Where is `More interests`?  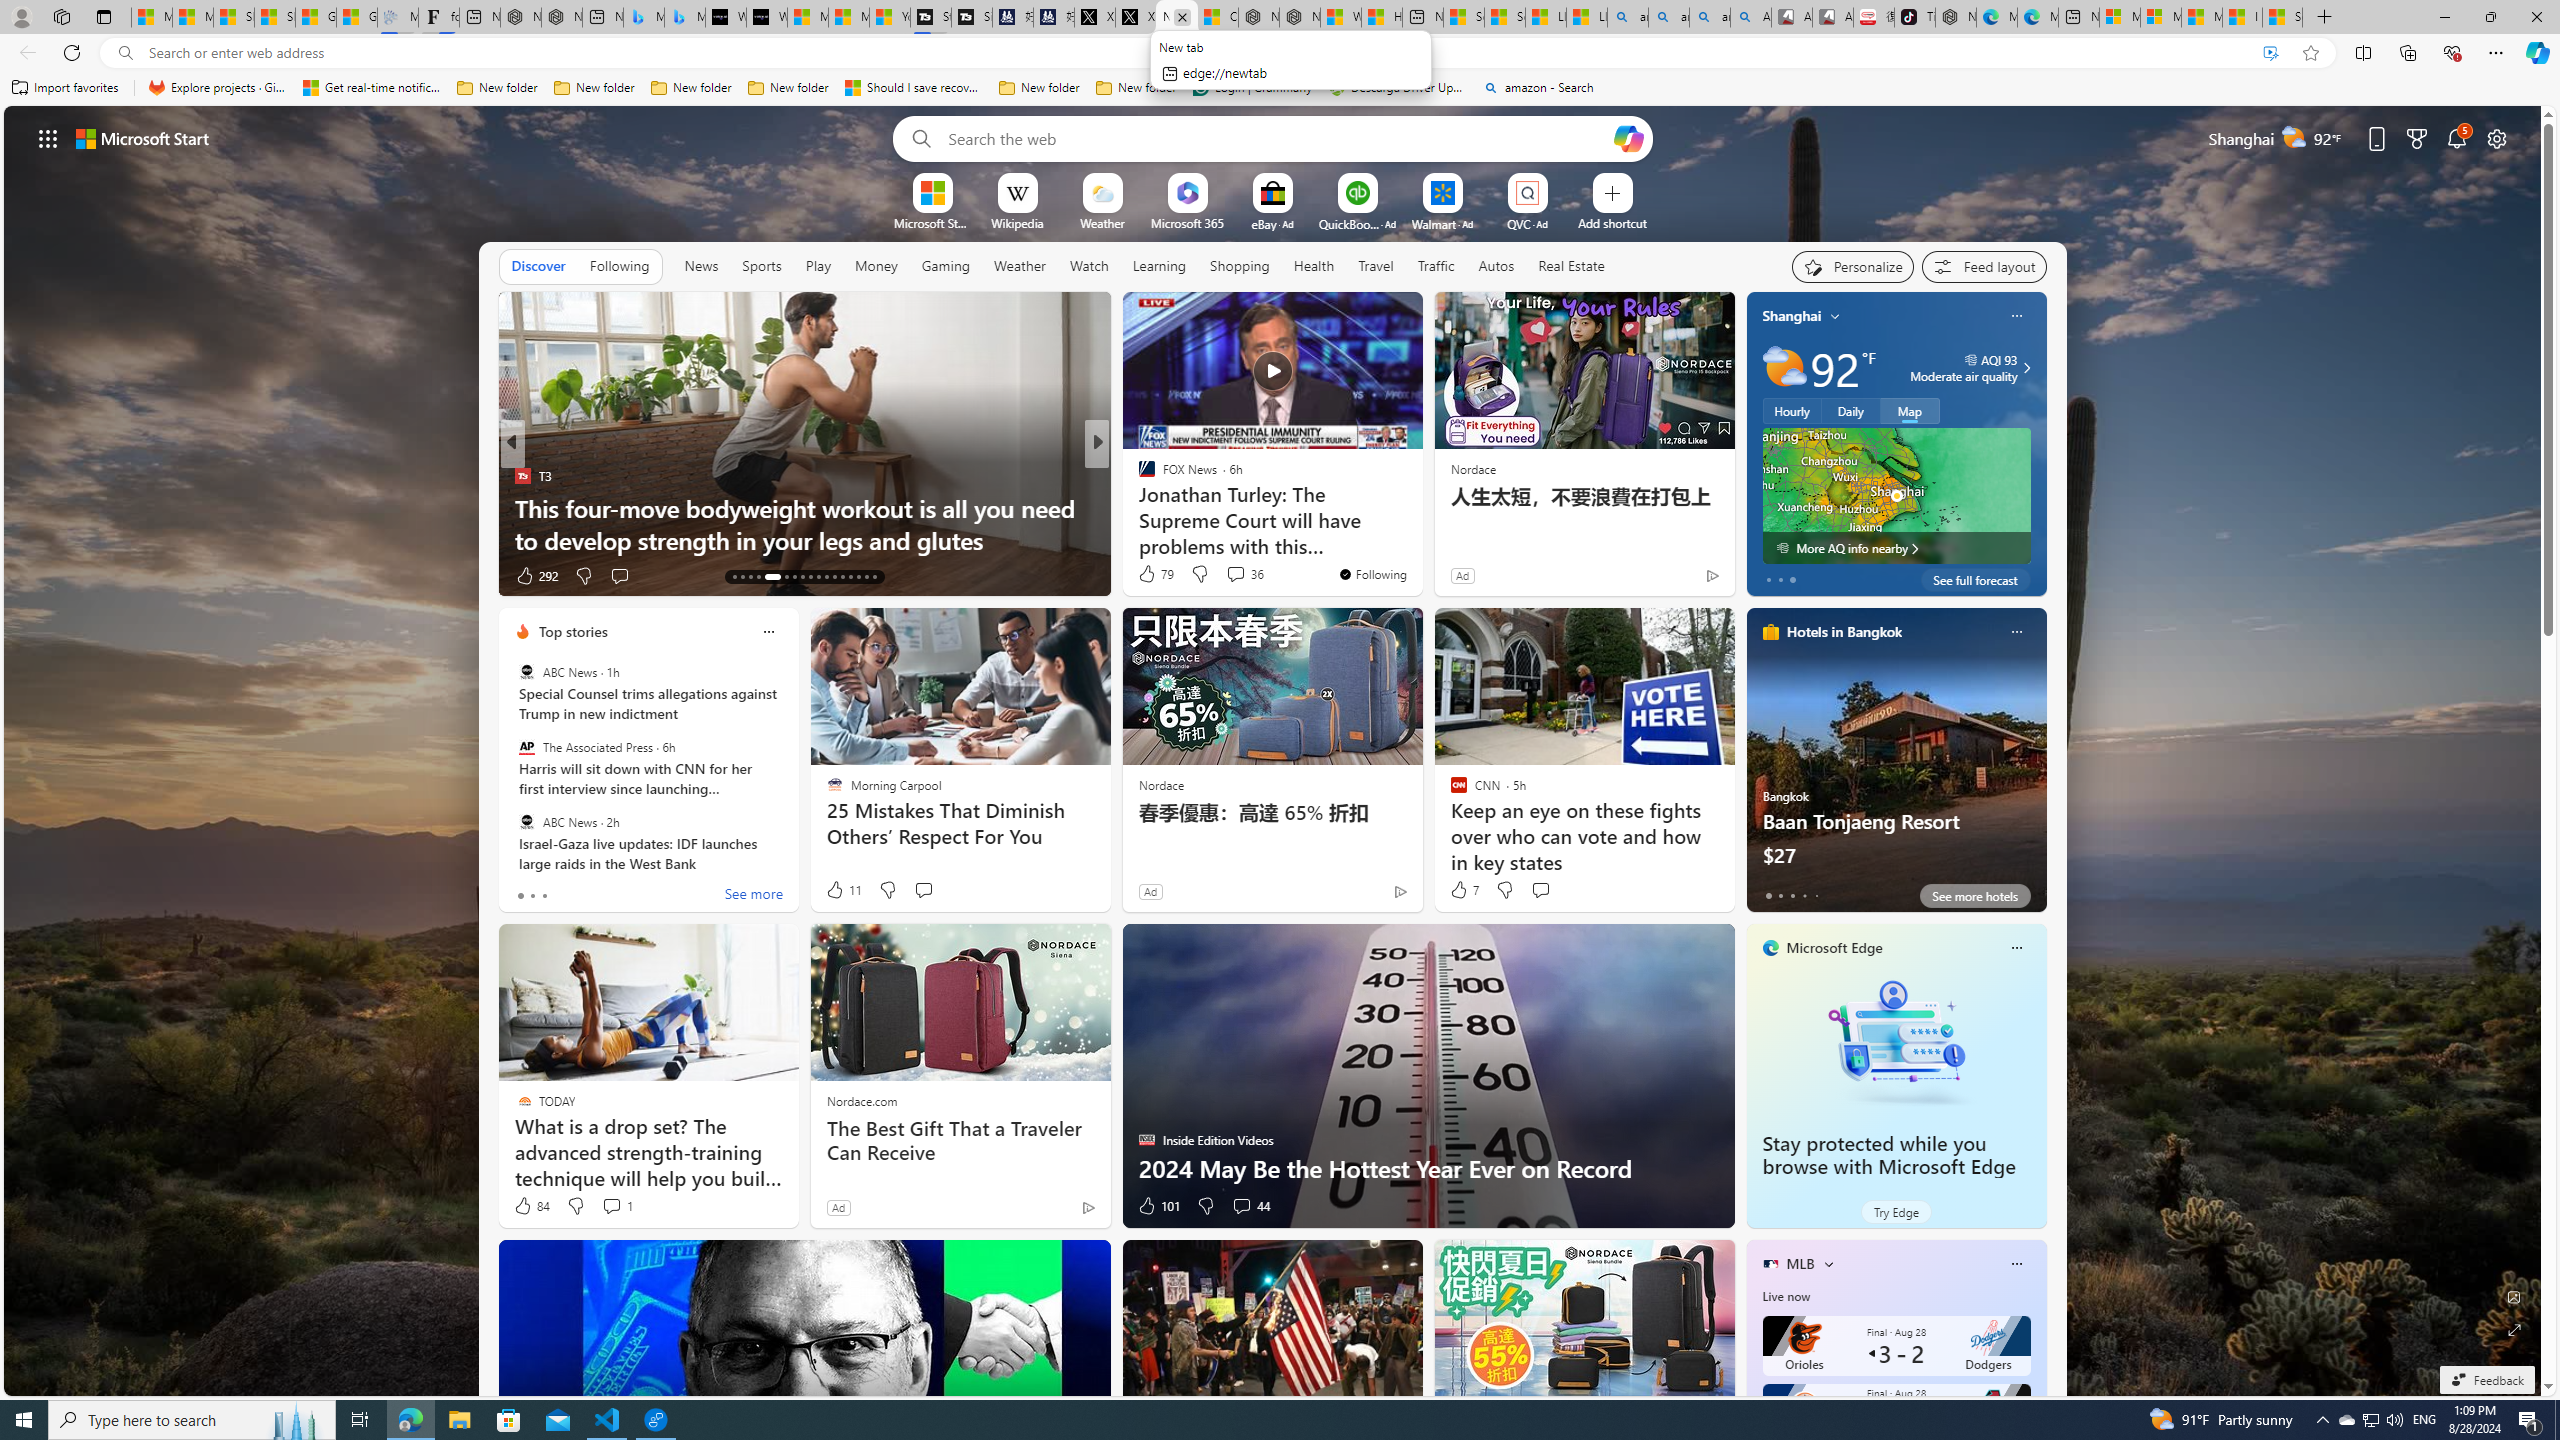
More interests is located at coordinates (1828, 1263).